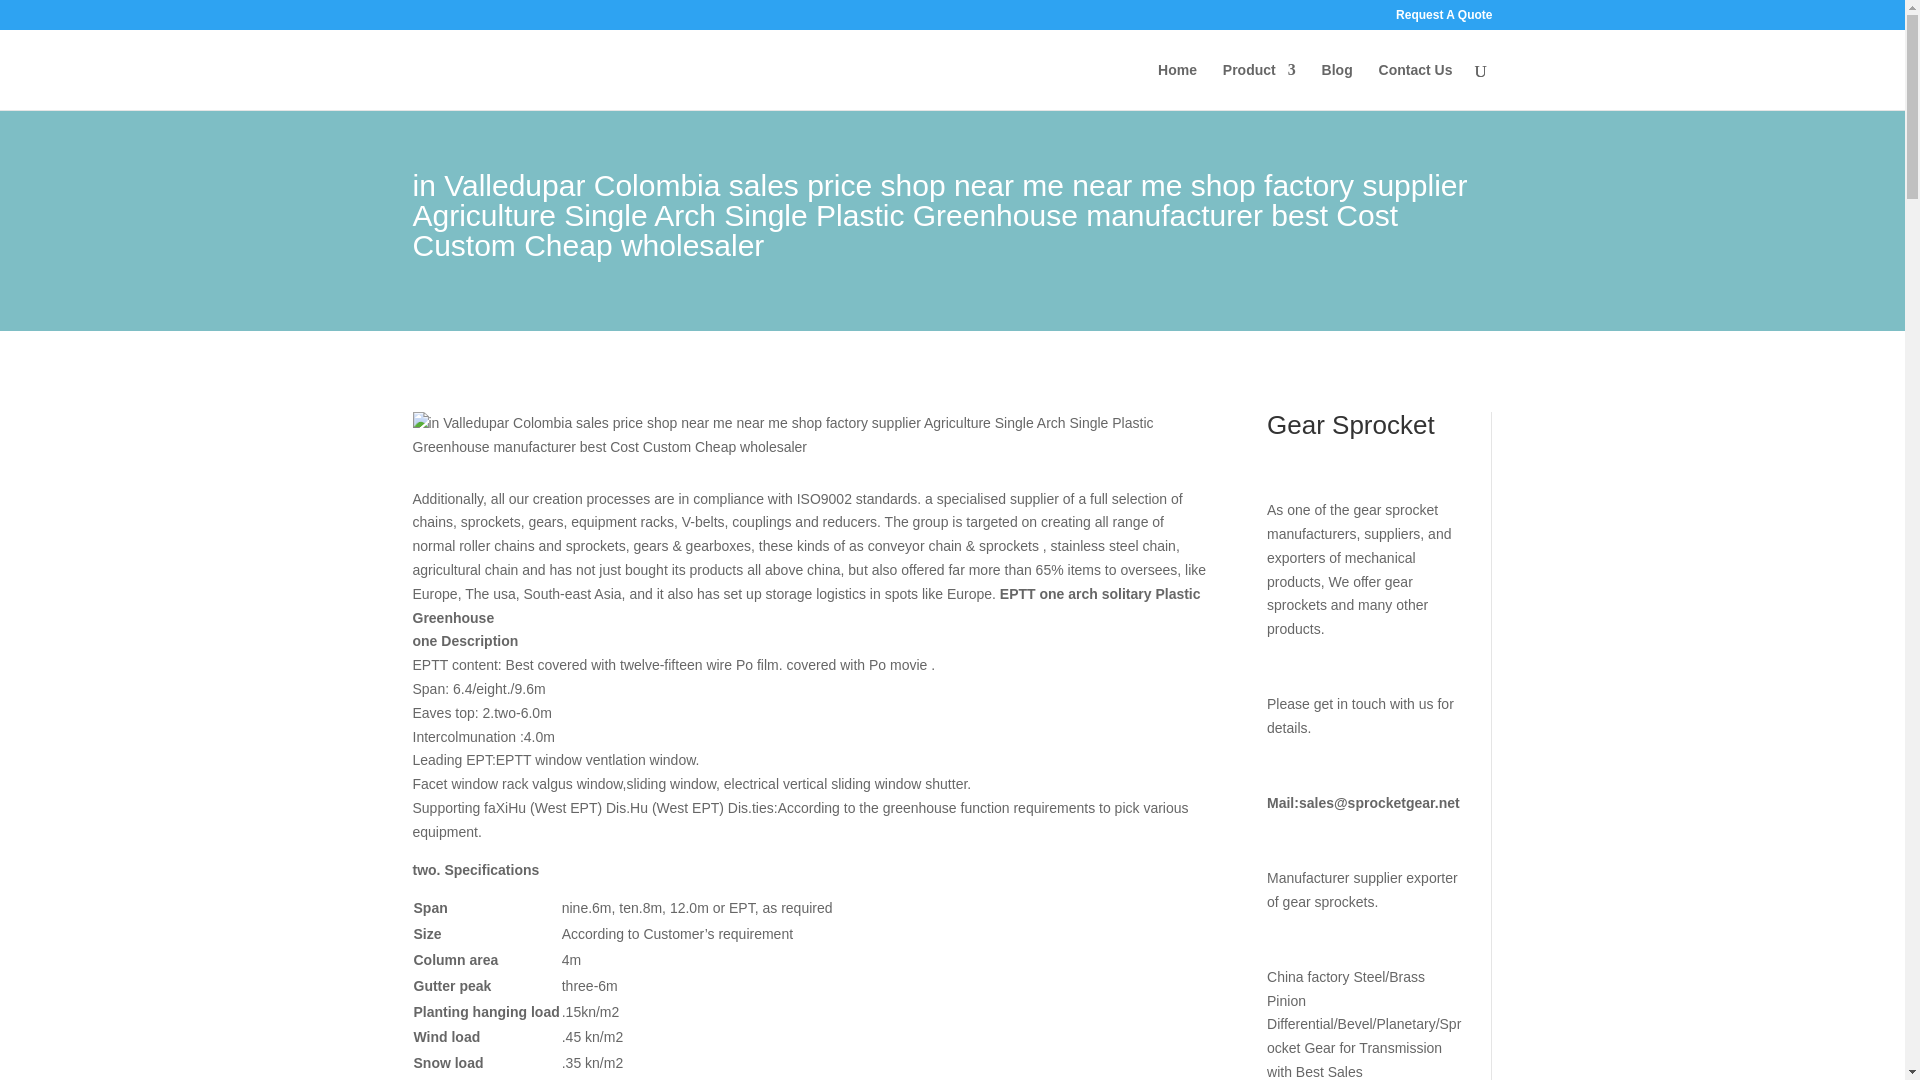  What do you see at coordinates (1443, 19) in the screenshot?
I see `Request A Quote` at bounding box center [1443, 19].